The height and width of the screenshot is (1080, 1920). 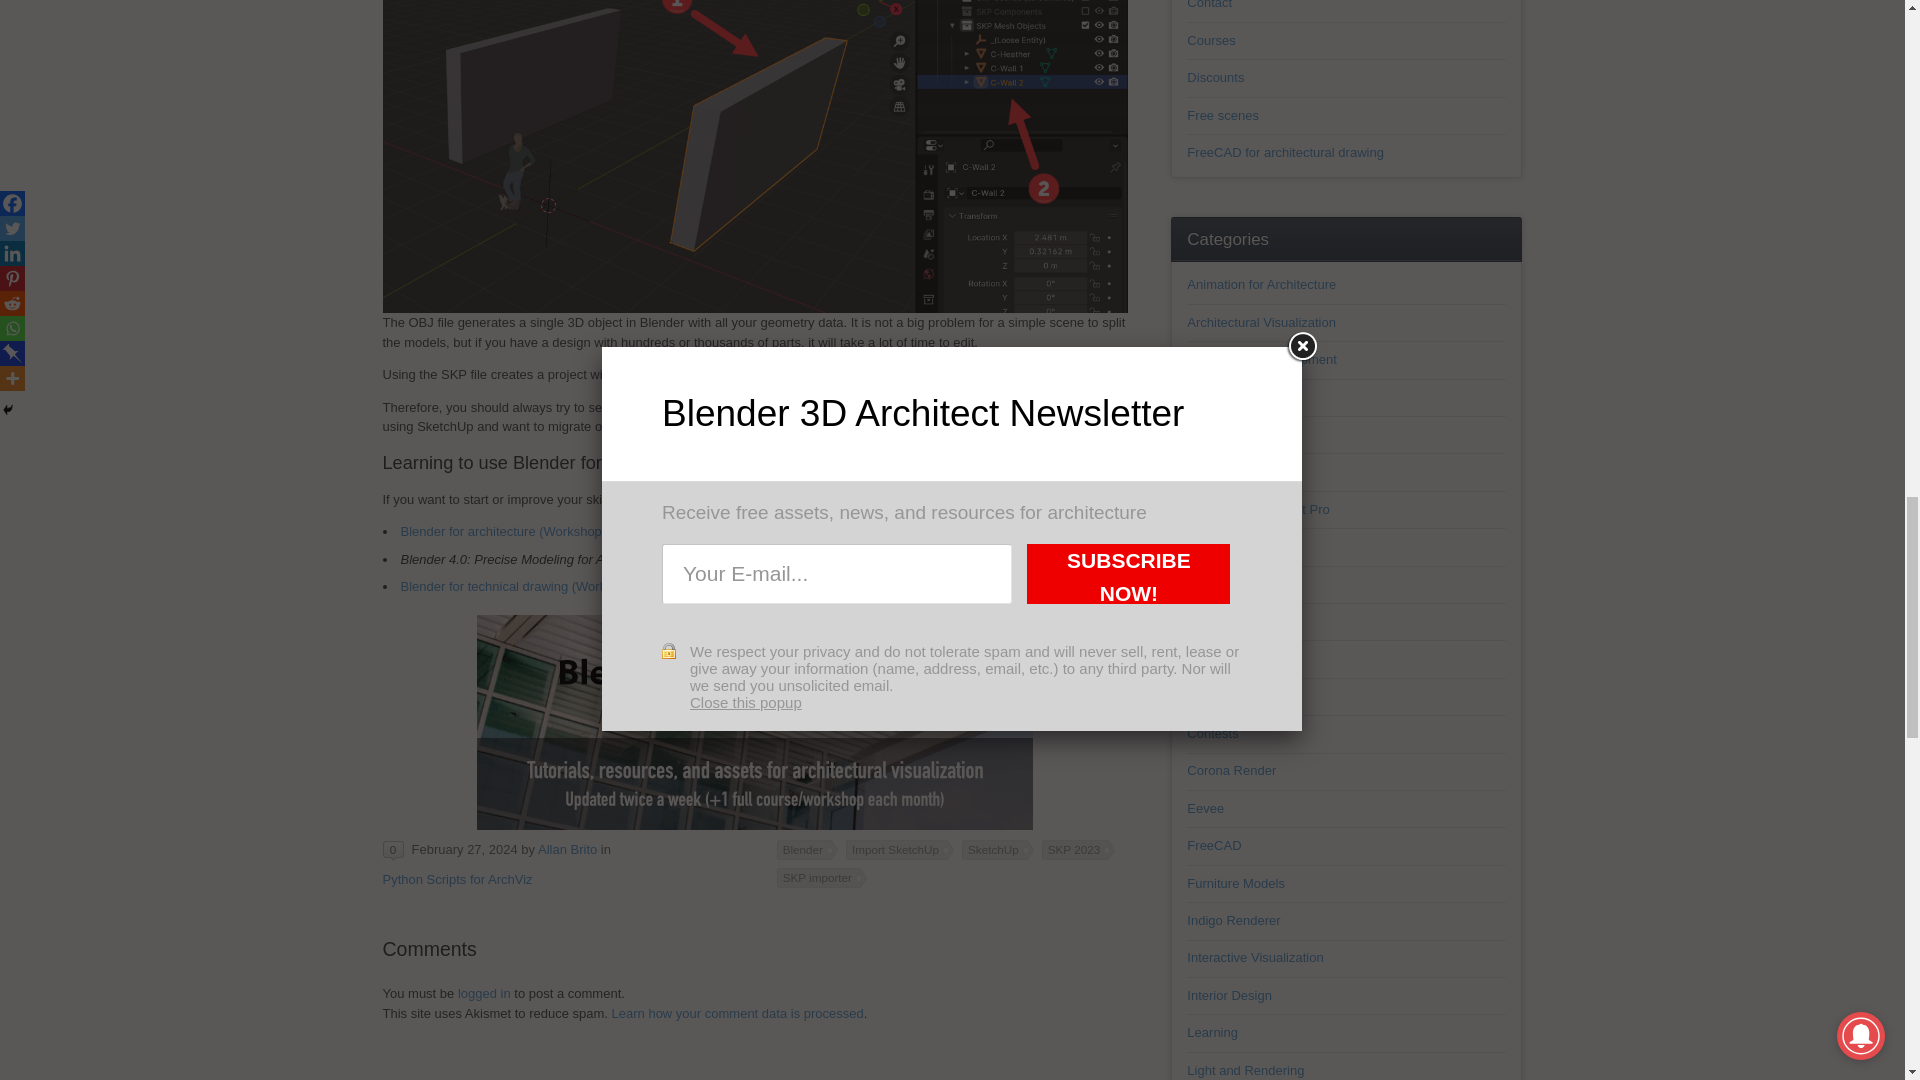 What do you see at coordinates (567, 850) in the screenshot?
I see `Posts by Allan Brito` at bounding box center [567, 850].